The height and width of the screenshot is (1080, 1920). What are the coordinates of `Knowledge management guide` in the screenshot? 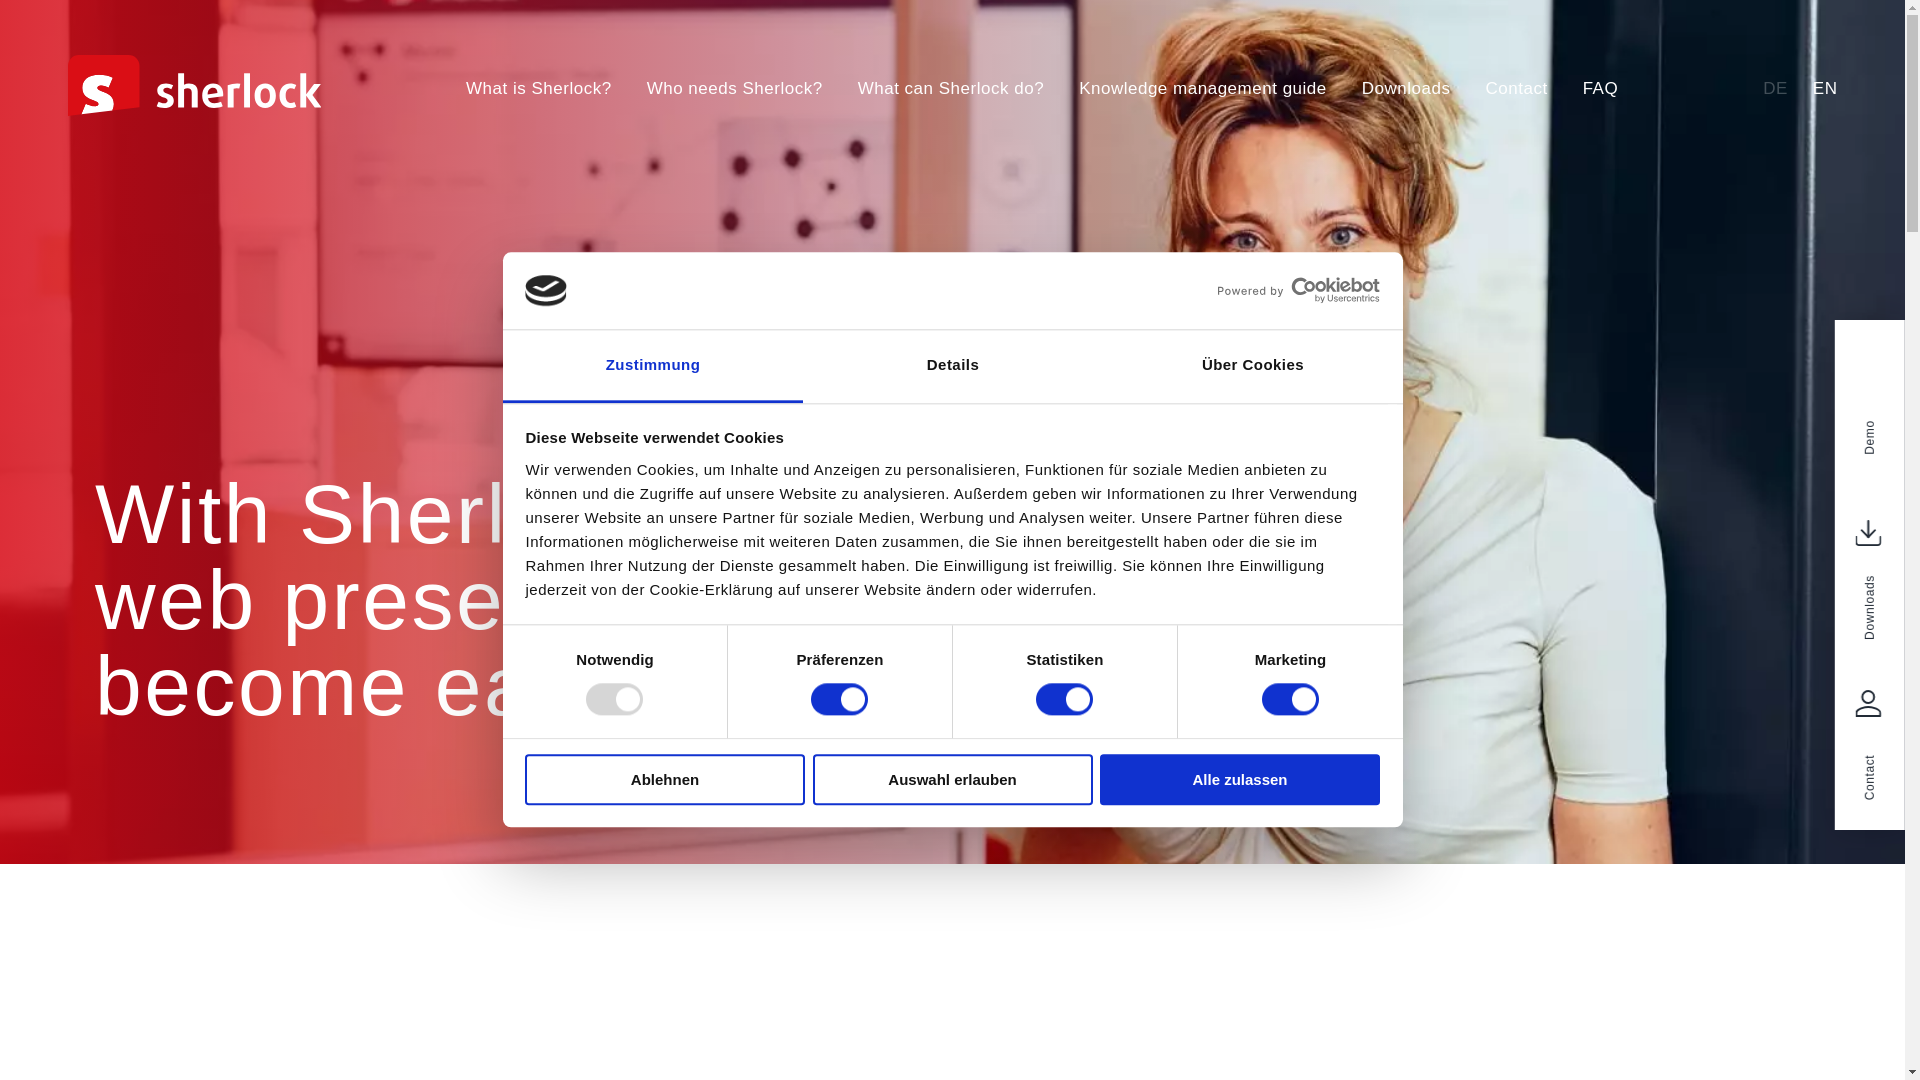 It's located at (1202, 88).